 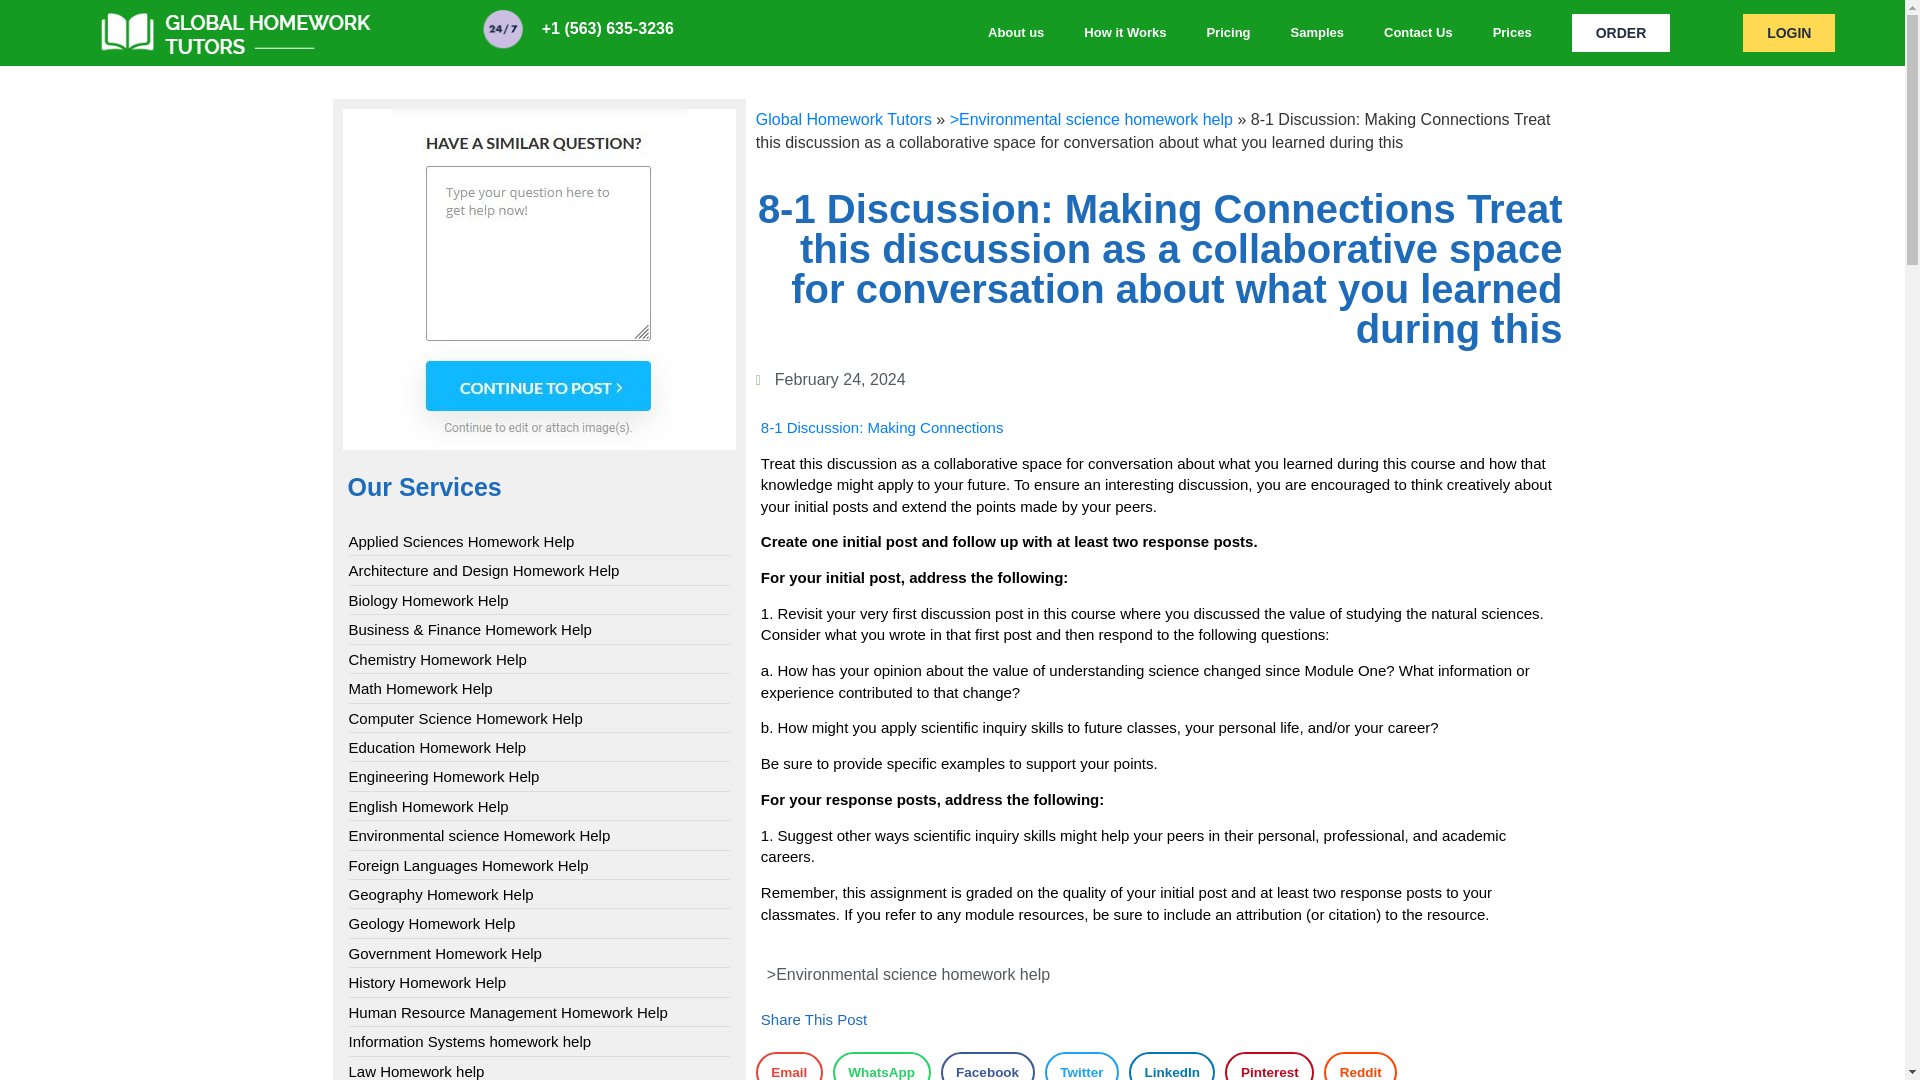 I want to click on Applied Sciences Homework Help, so click(x=460, y=541).